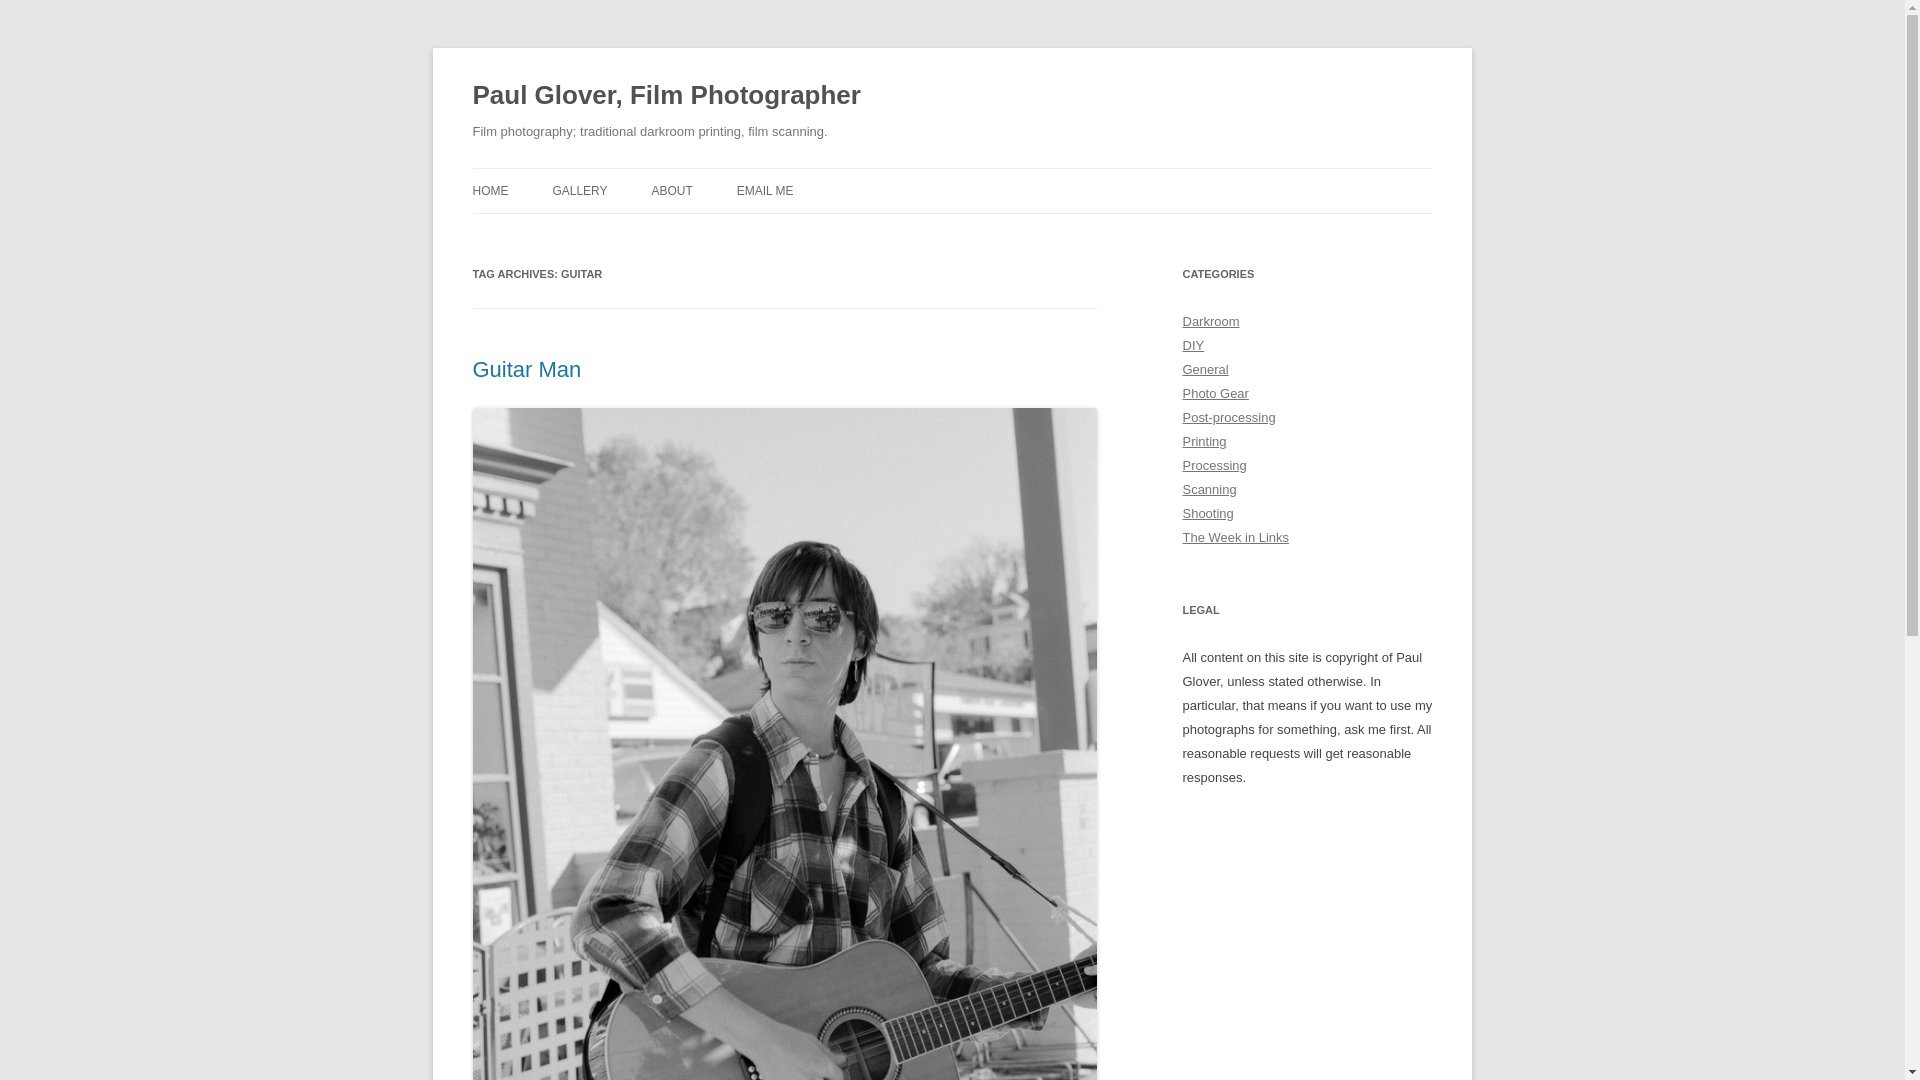  What do you see at coordinates (1228, 418) in the screenshot?
I see `Post-processing` at bounding box center [1228, 418].